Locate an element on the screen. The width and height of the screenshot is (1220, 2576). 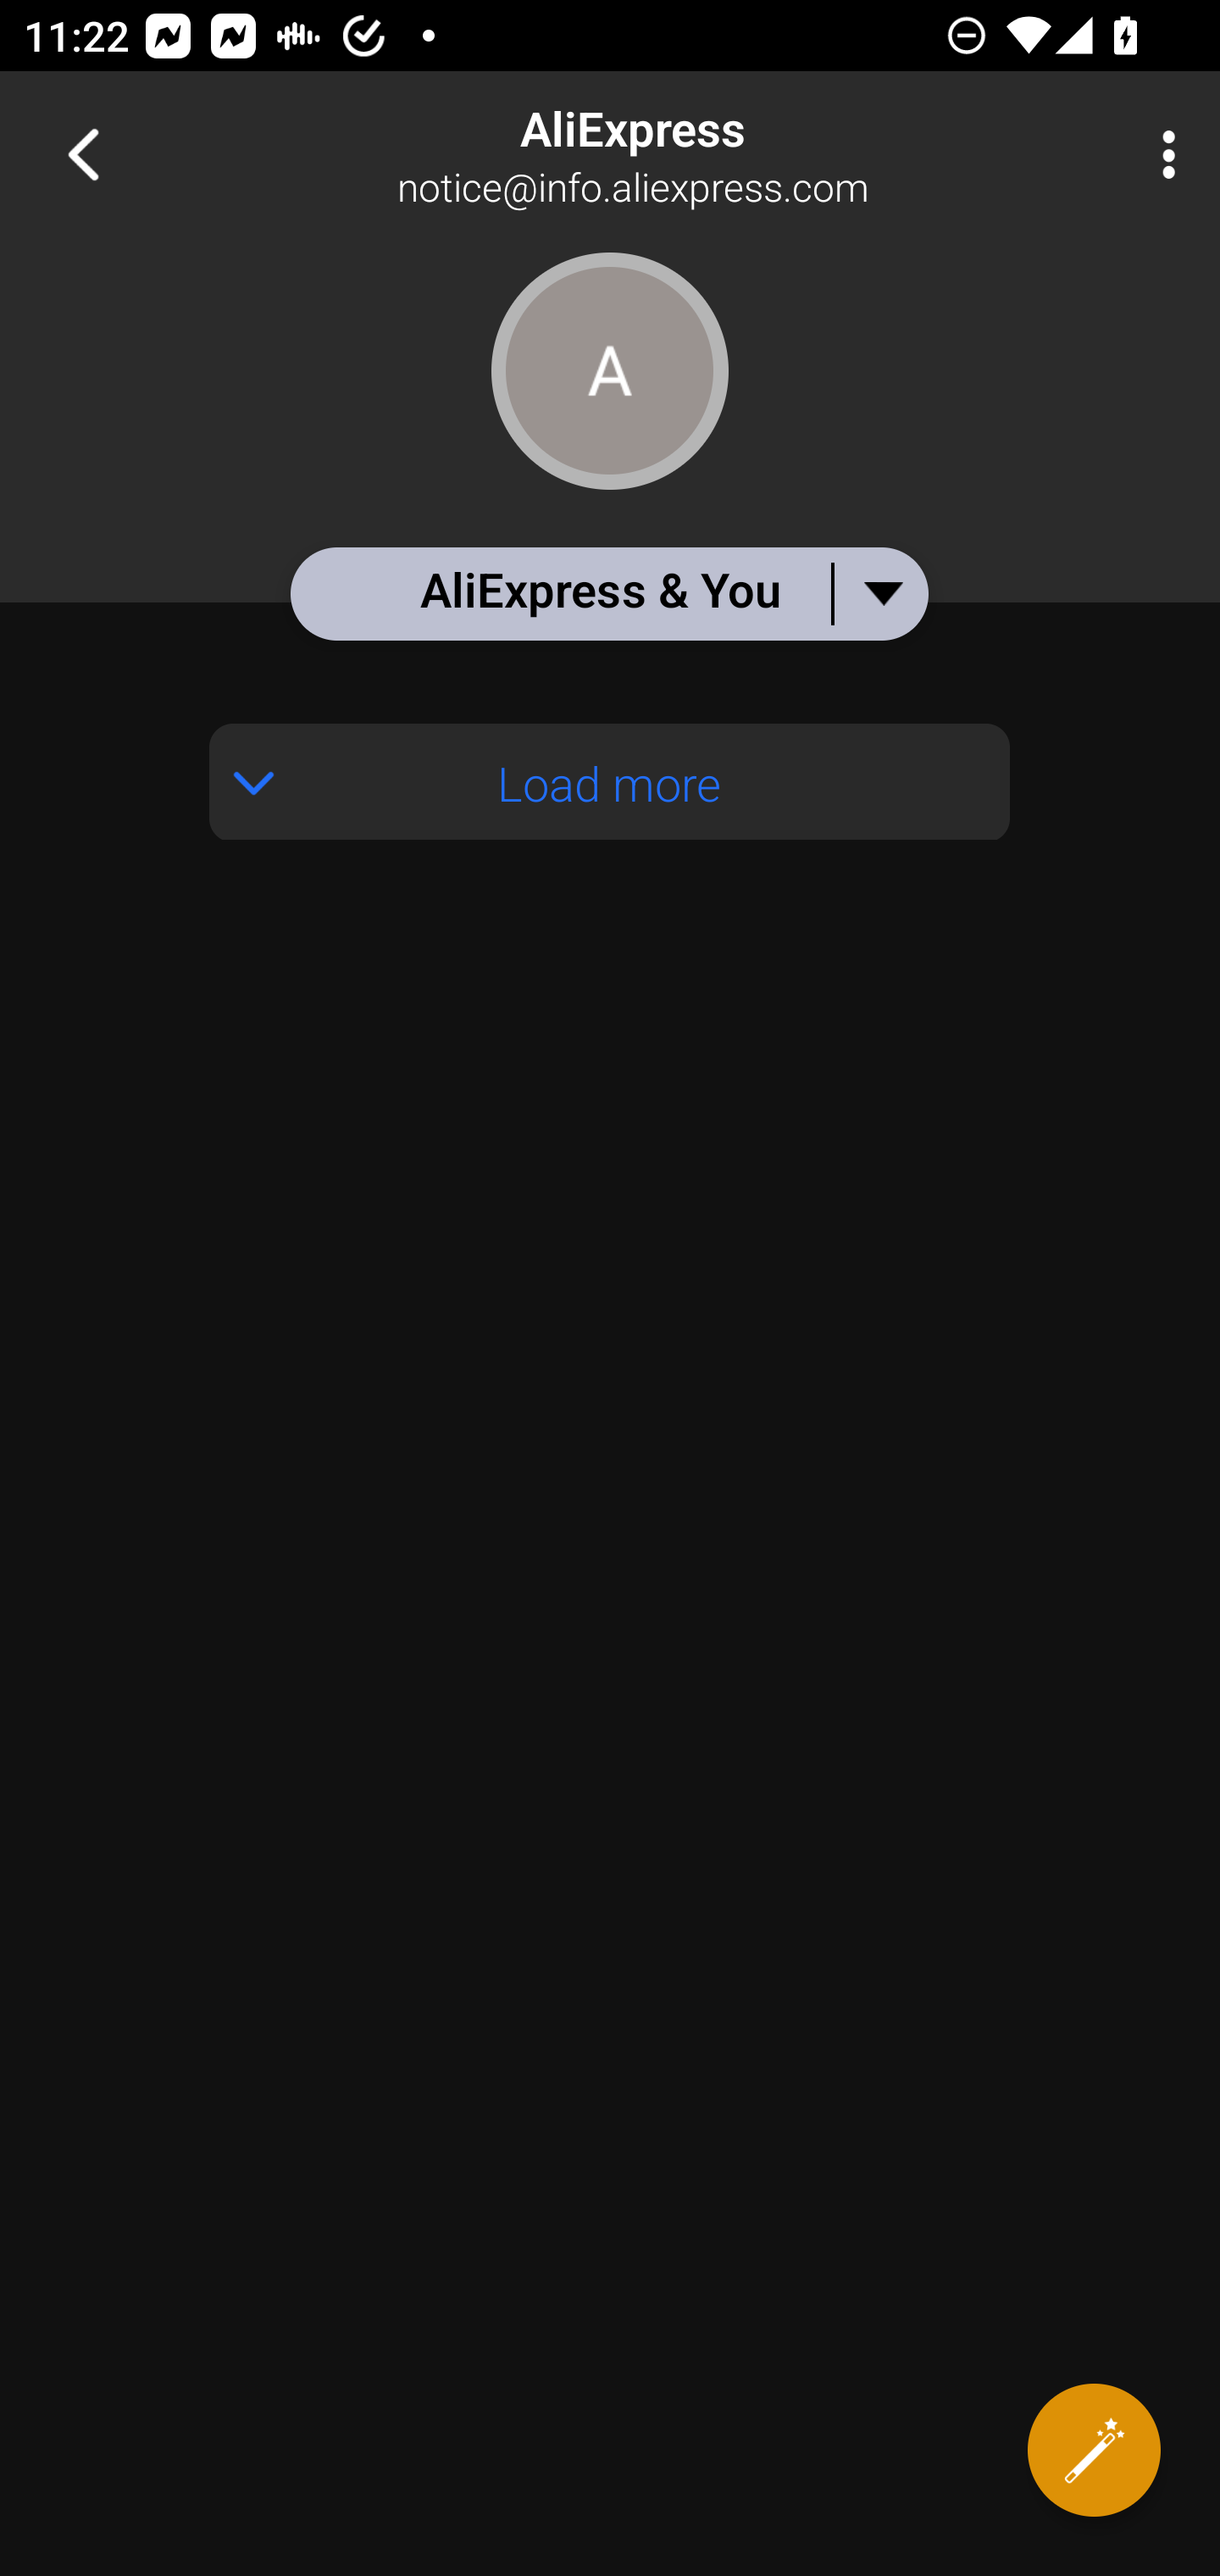
AliExpress & You is located at coordinates (608, 593).